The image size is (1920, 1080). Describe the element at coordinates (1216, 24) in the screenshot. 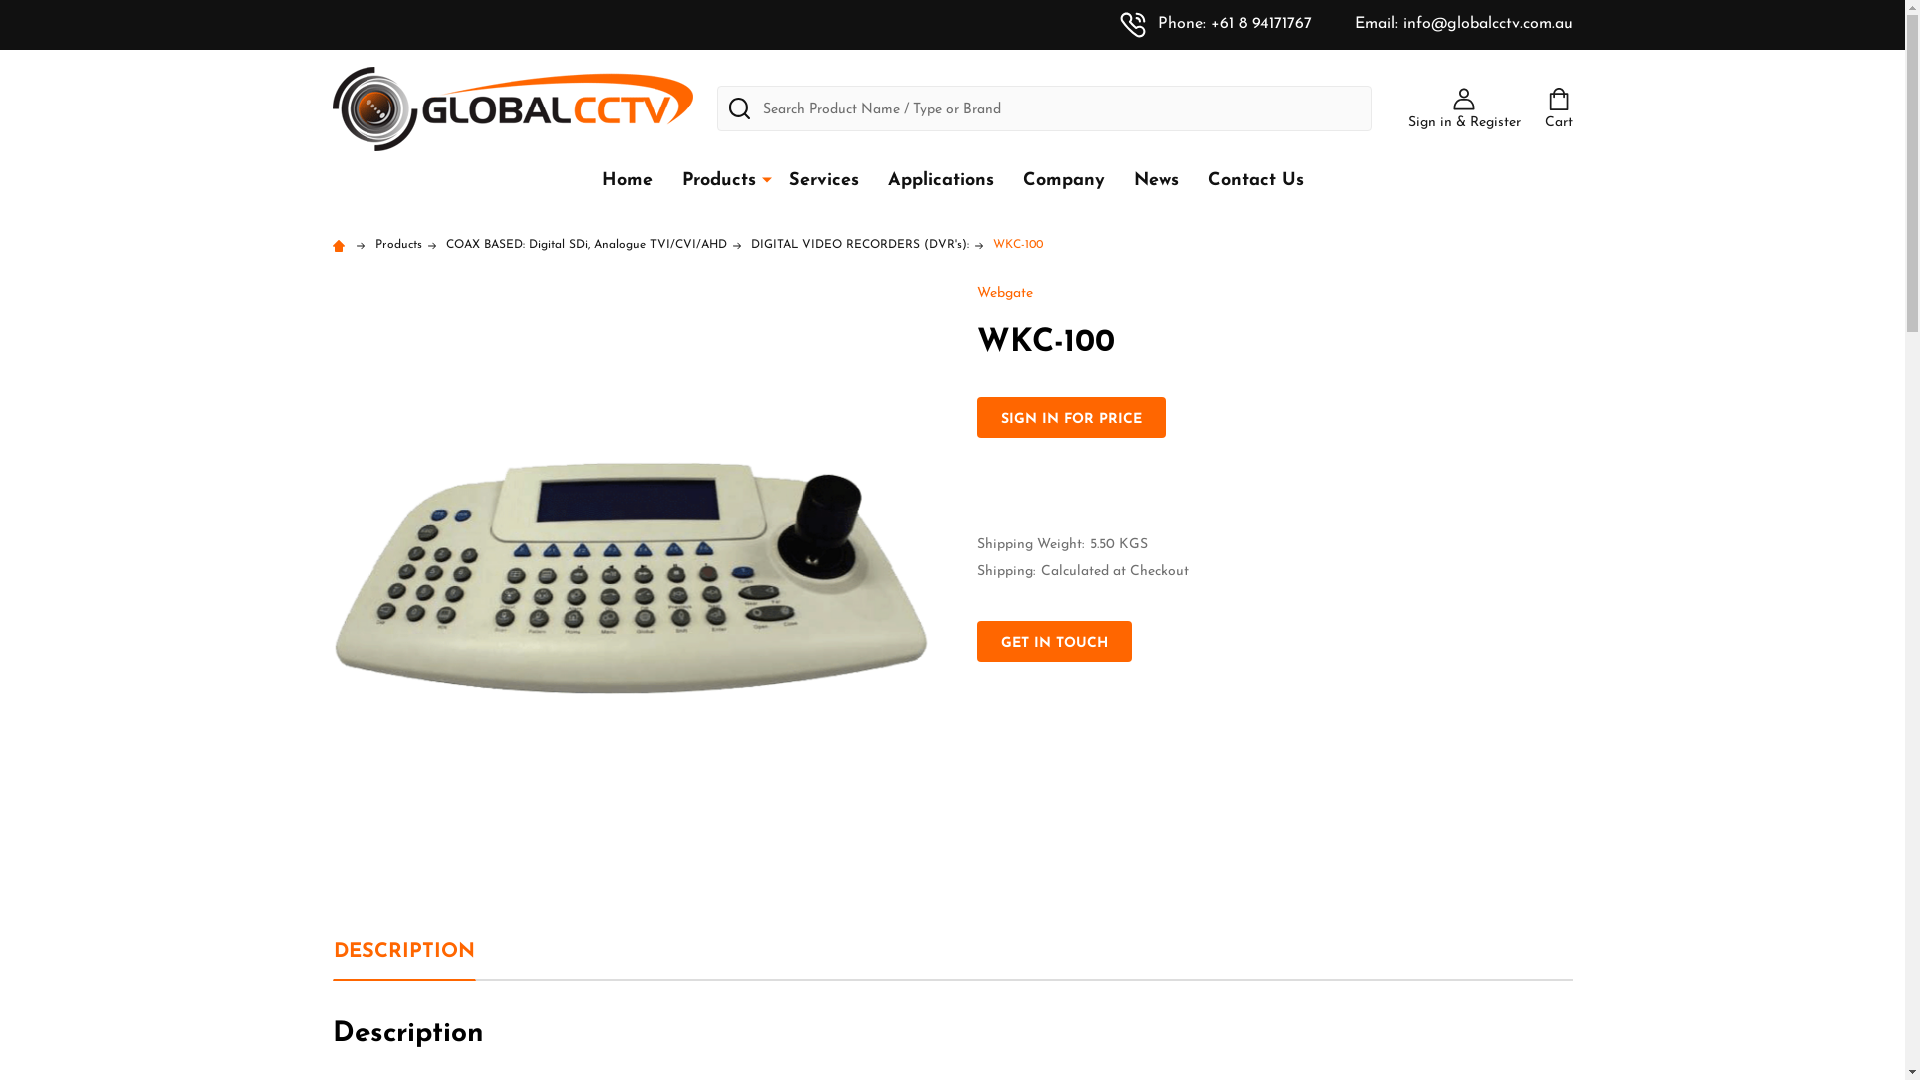

I see `Phone: +61 8 94171767` at that location.